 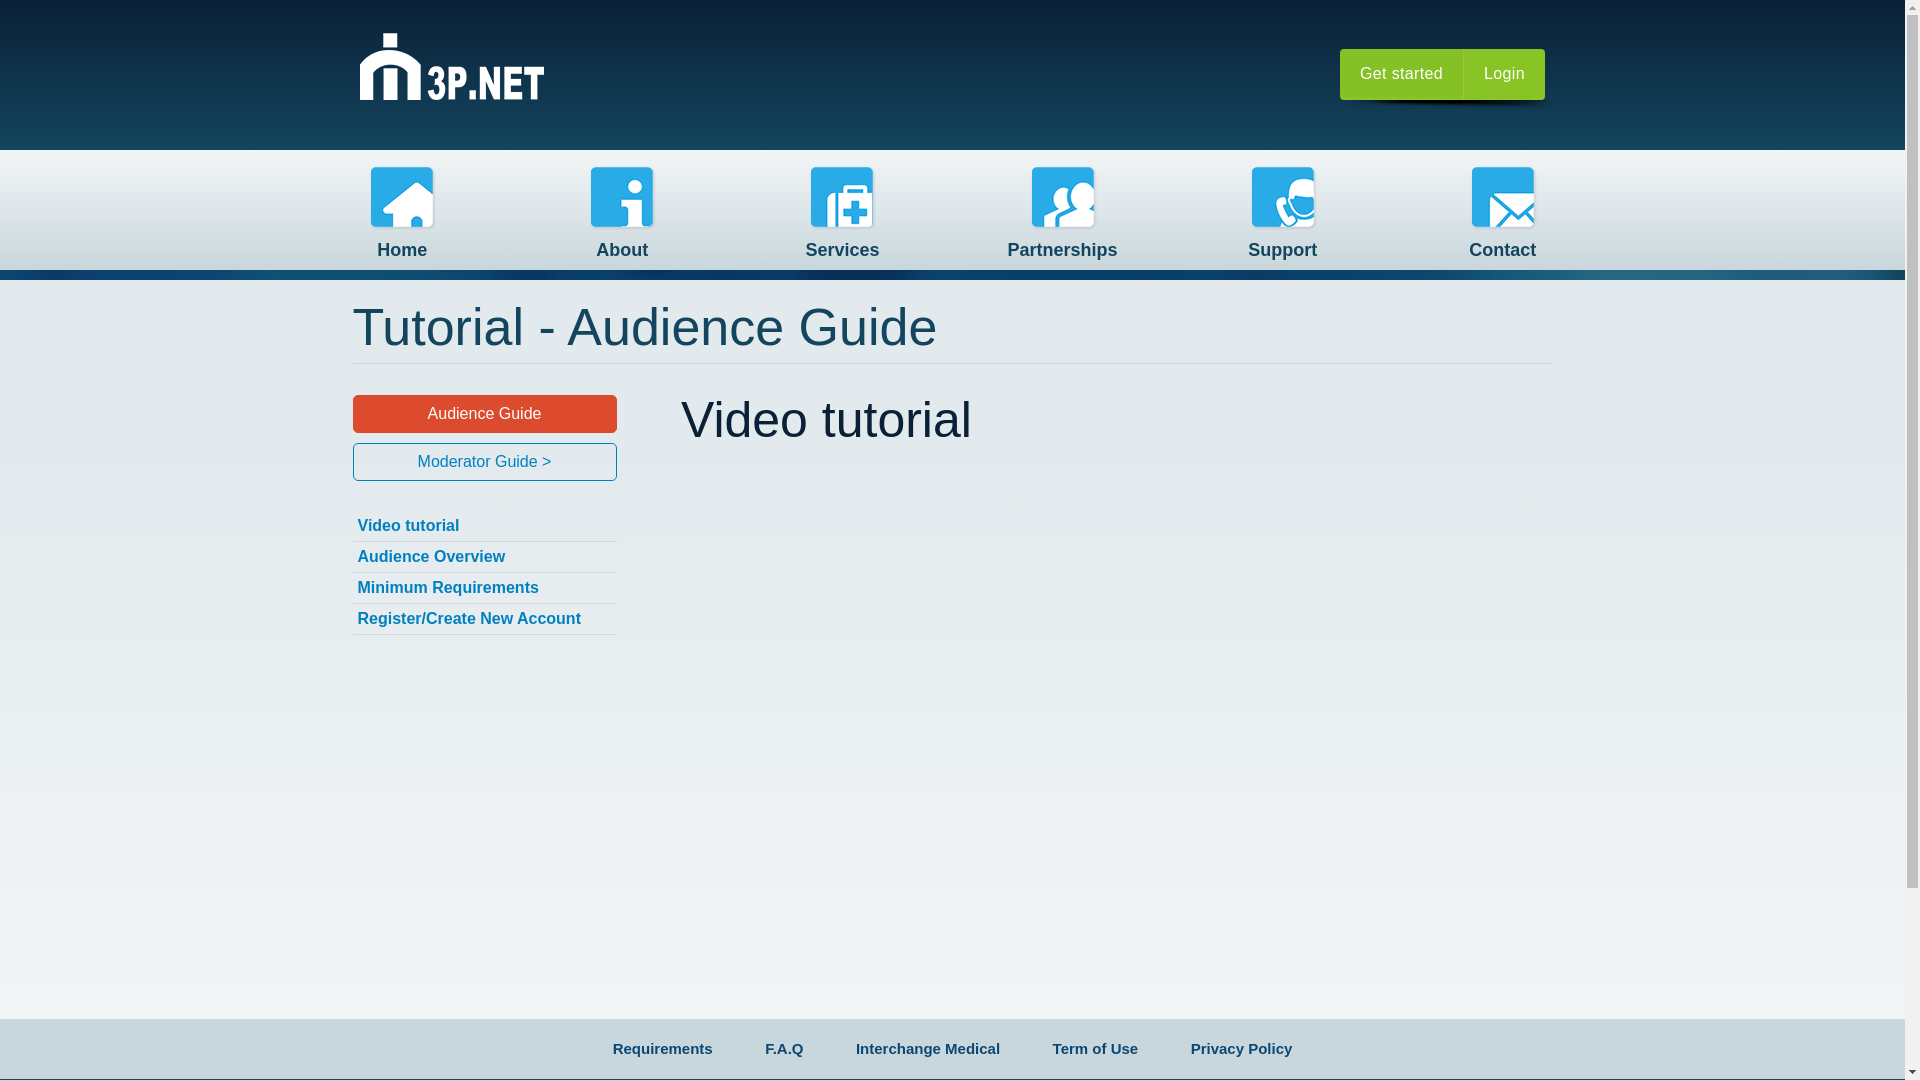 What do you see at coordinates (402, 220) in the screenshot?
I see `Home` at bounding box center [402, 220].